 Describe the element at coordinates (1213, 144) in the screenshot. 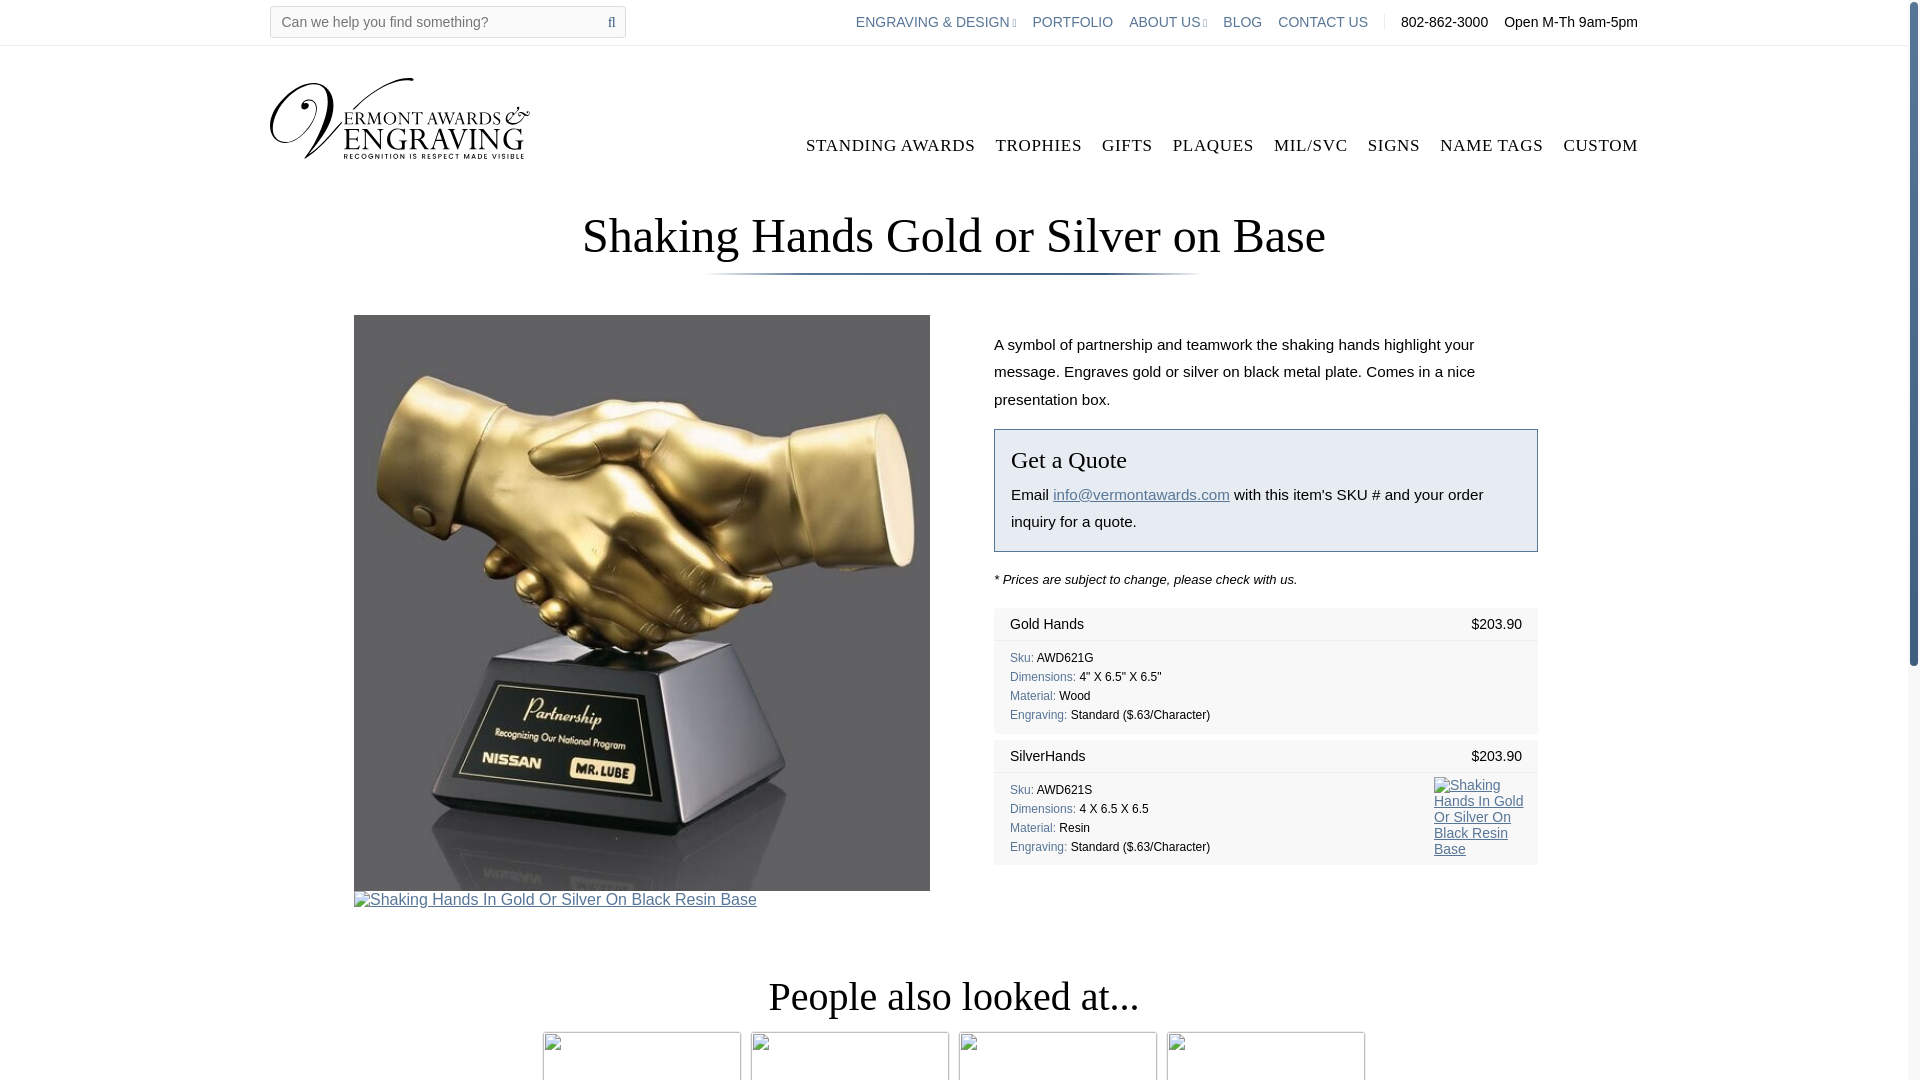

I see `PLAQUES` at that location.